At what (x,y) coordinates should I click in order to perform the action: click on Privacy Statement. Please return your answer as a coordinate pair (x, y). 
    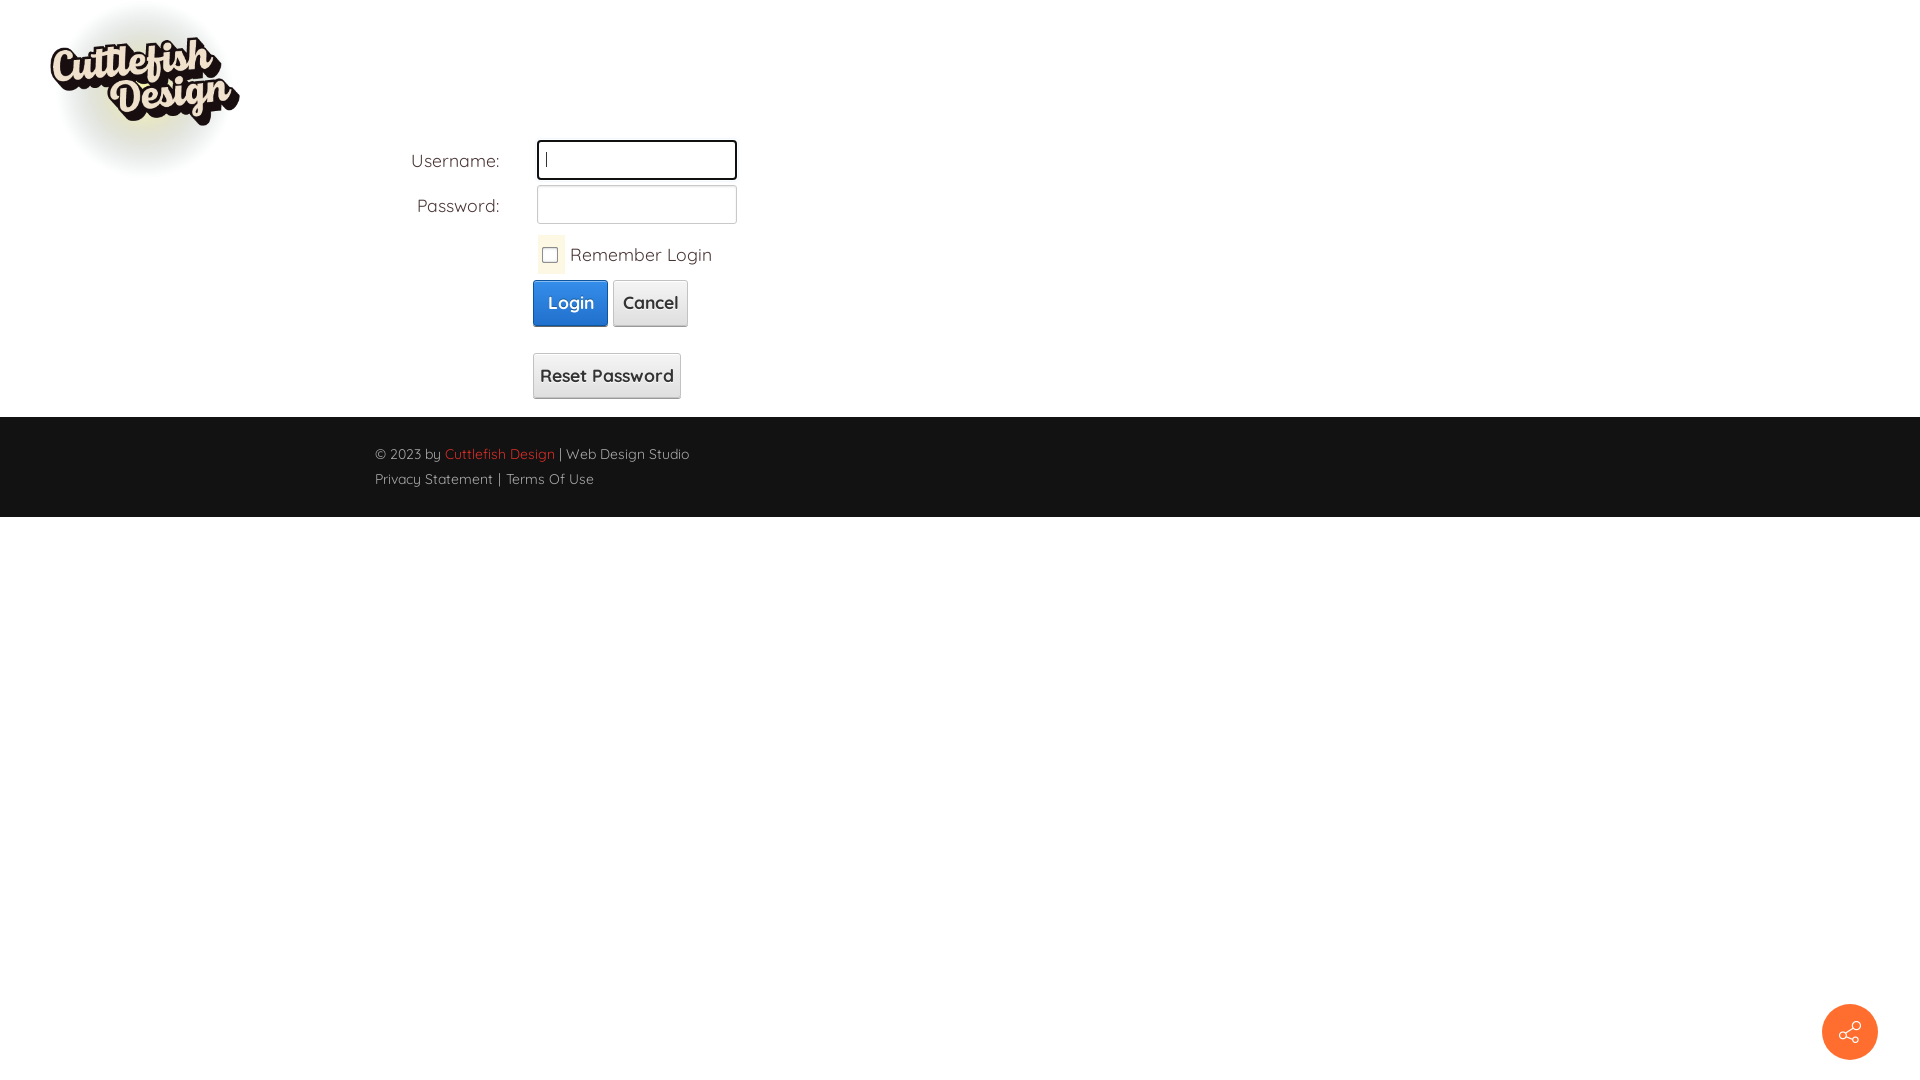
    Looking at the image, I should click on (434, 479).